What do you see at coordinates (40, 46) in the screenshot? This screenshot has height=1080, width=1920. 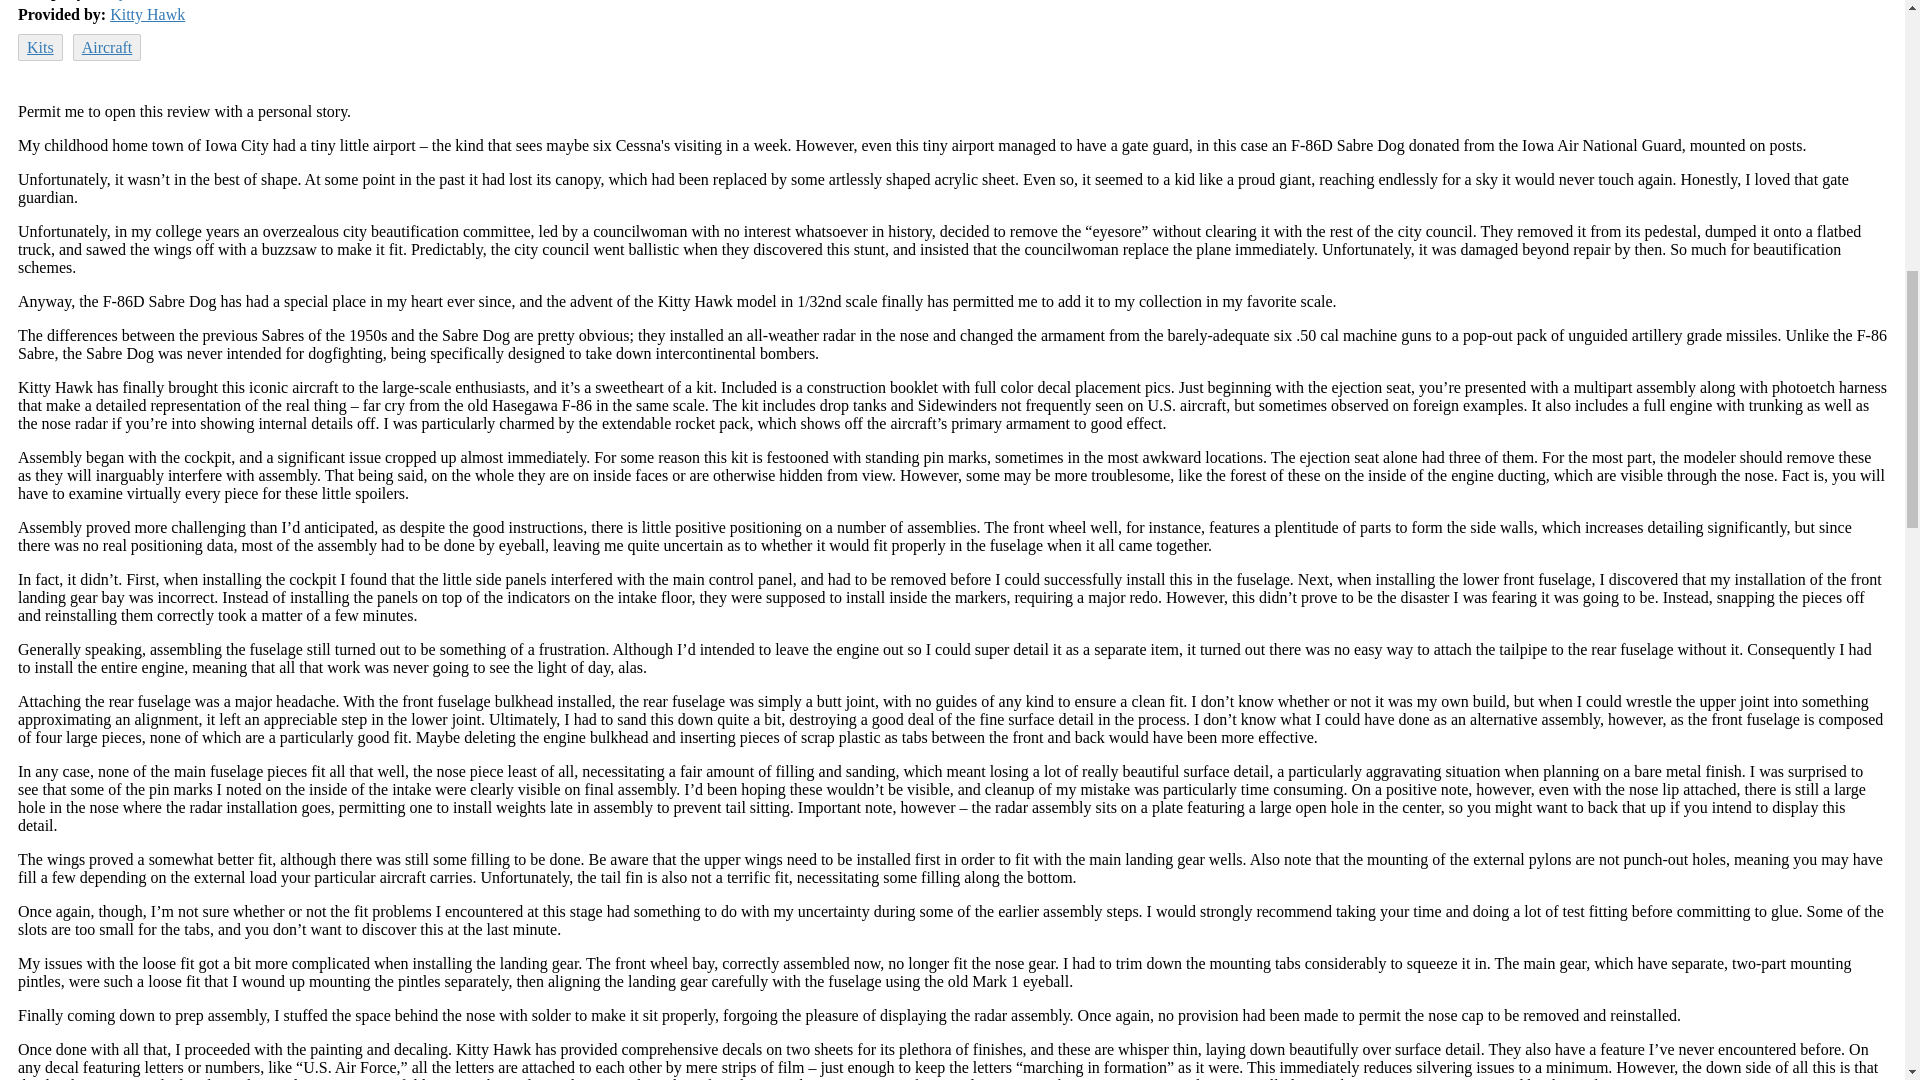 I see `Kits` at bounding box center [40, 46].